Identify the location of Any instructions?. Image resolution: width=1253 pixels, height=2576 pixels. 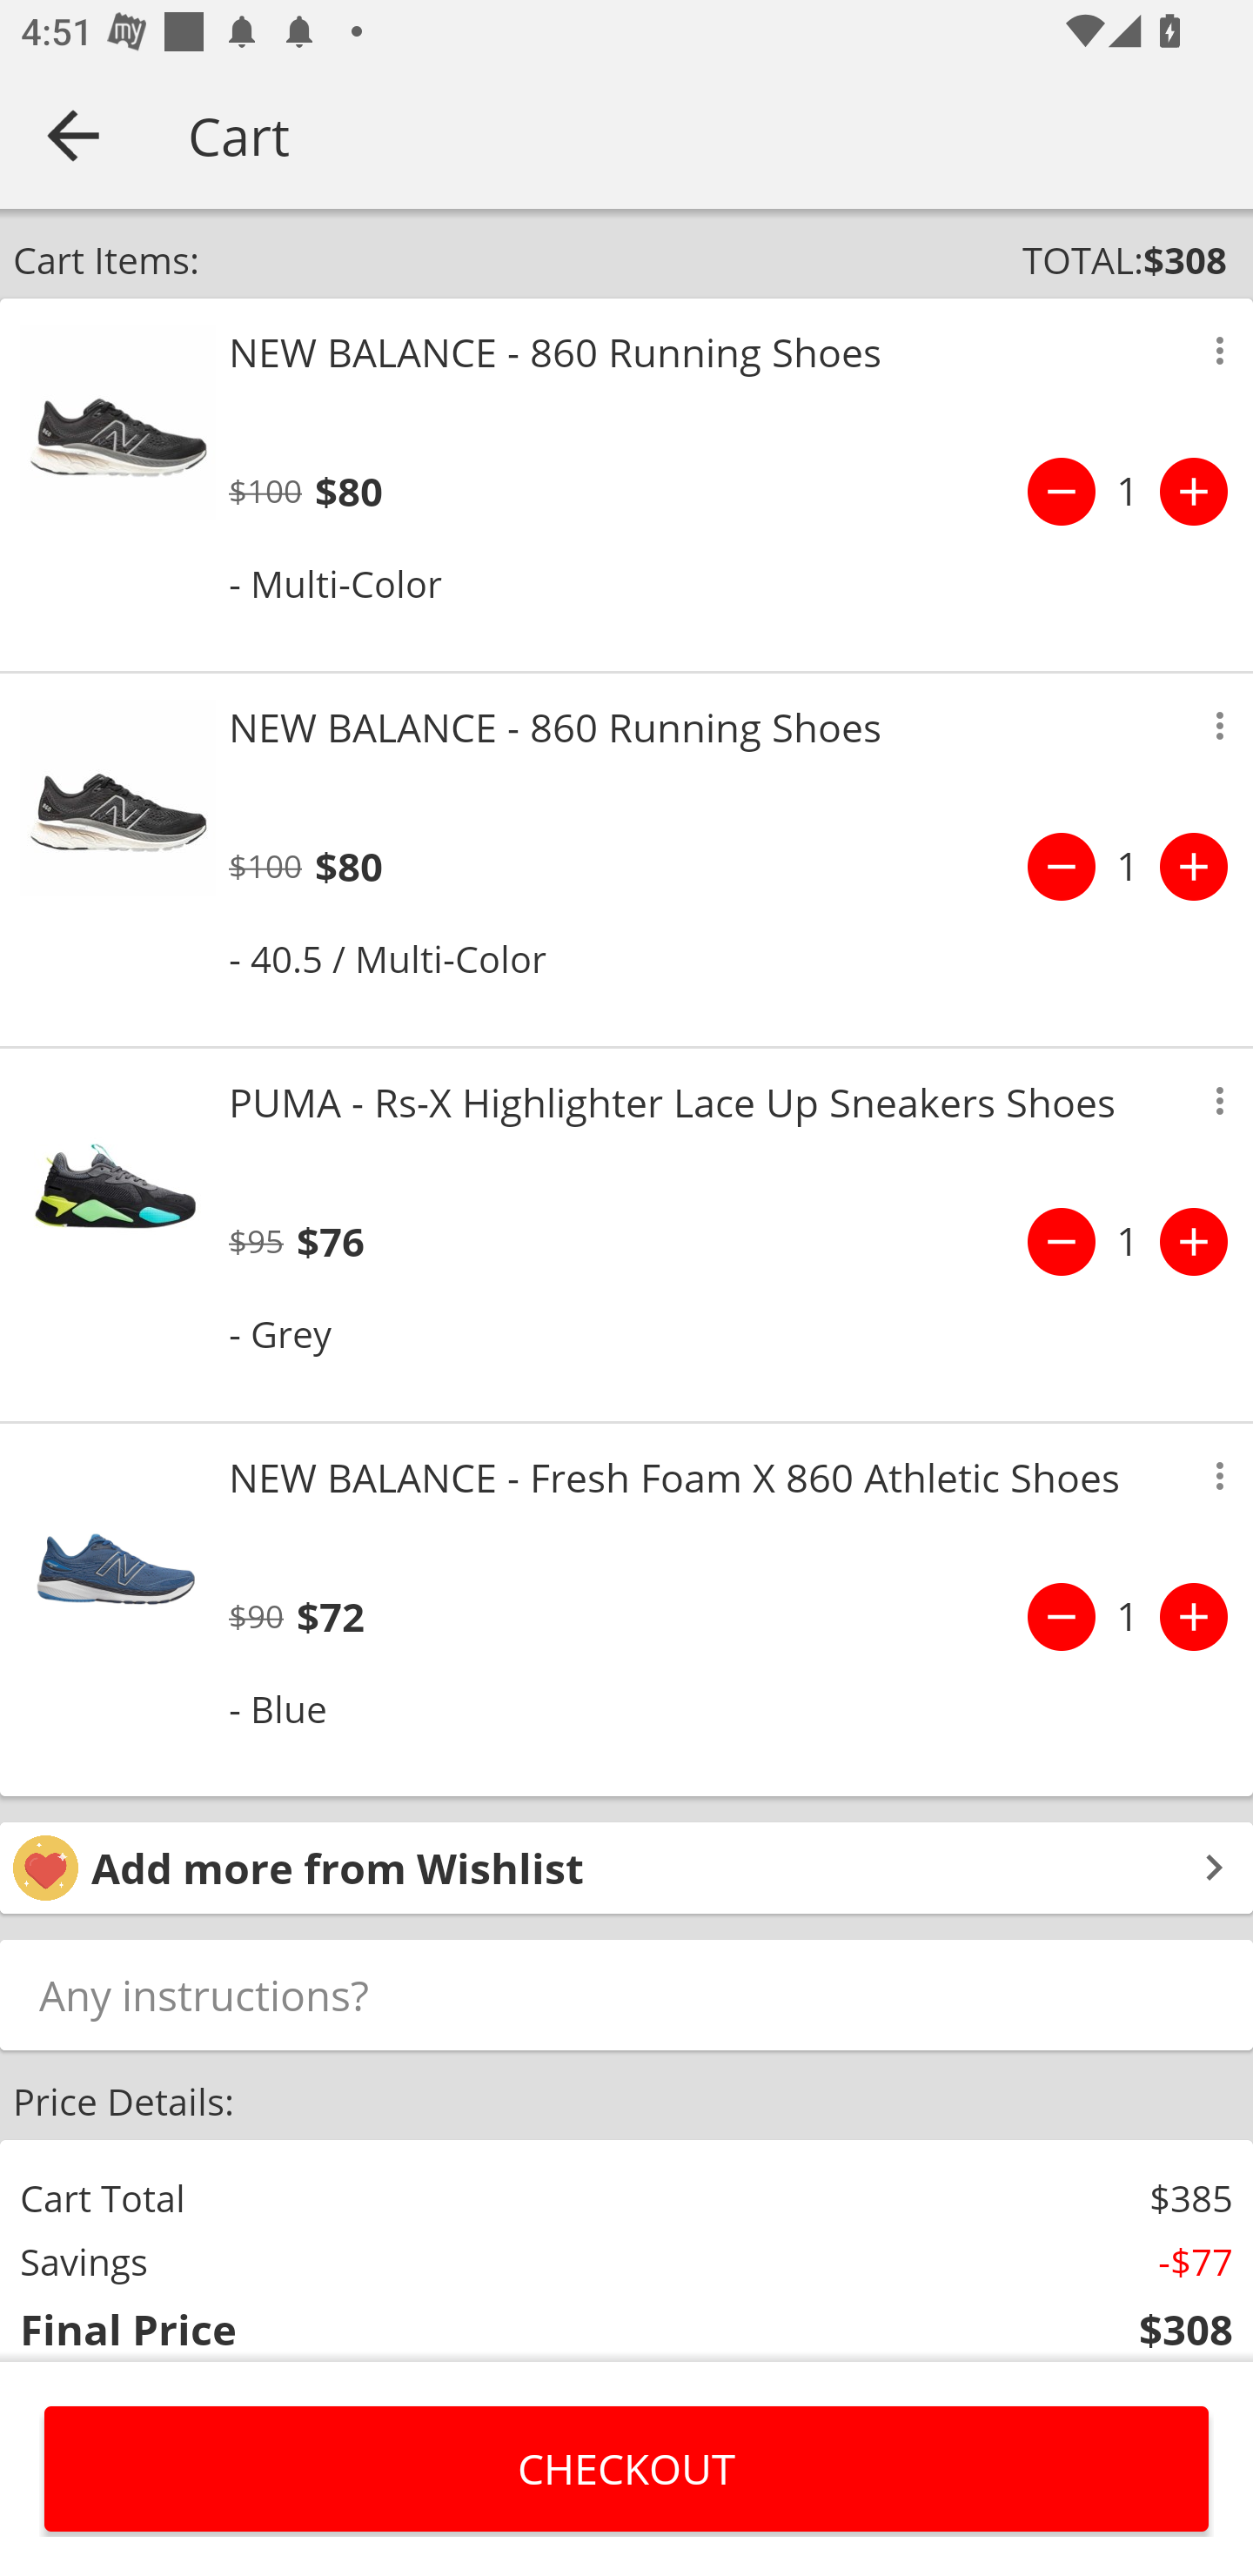
(626, 1995).